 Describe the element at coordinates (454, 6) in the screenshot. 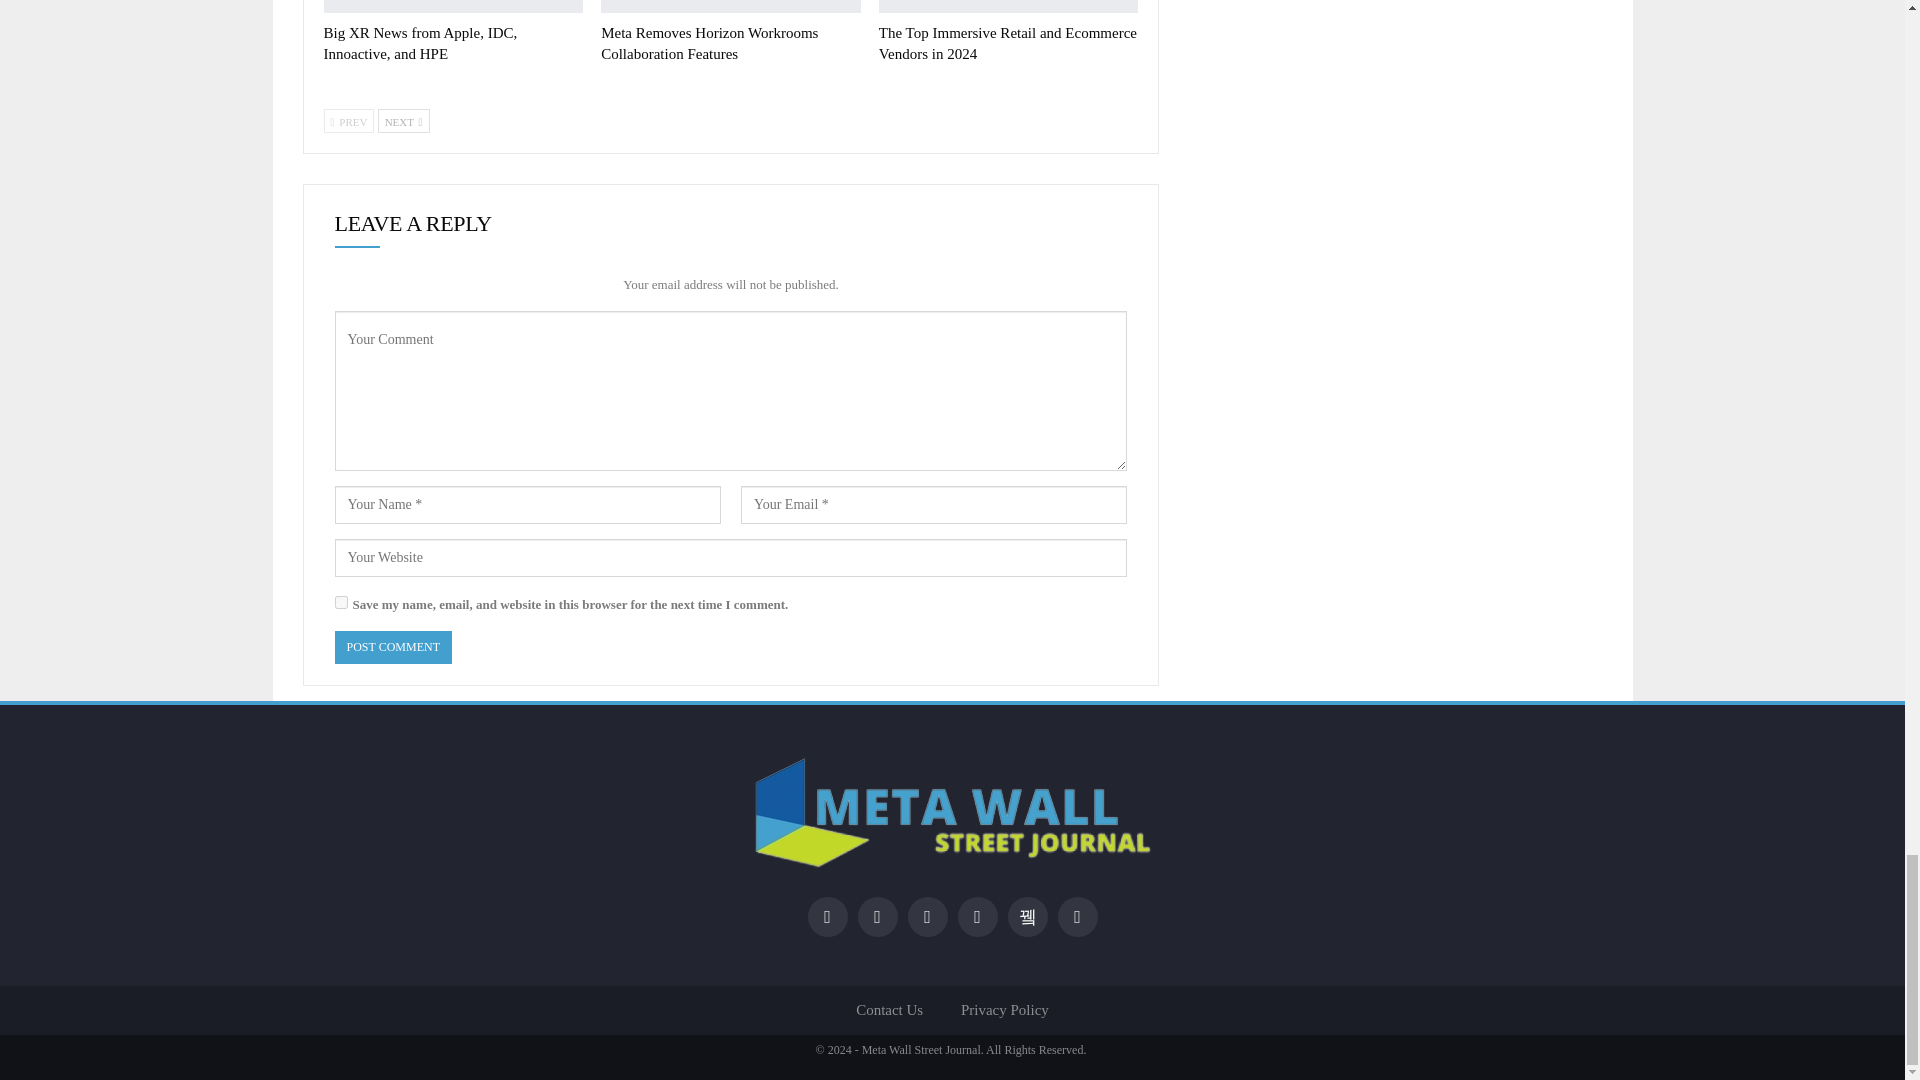

I see `Big XR News from Apple, IDC, Innoactive, and HPE` at that location.